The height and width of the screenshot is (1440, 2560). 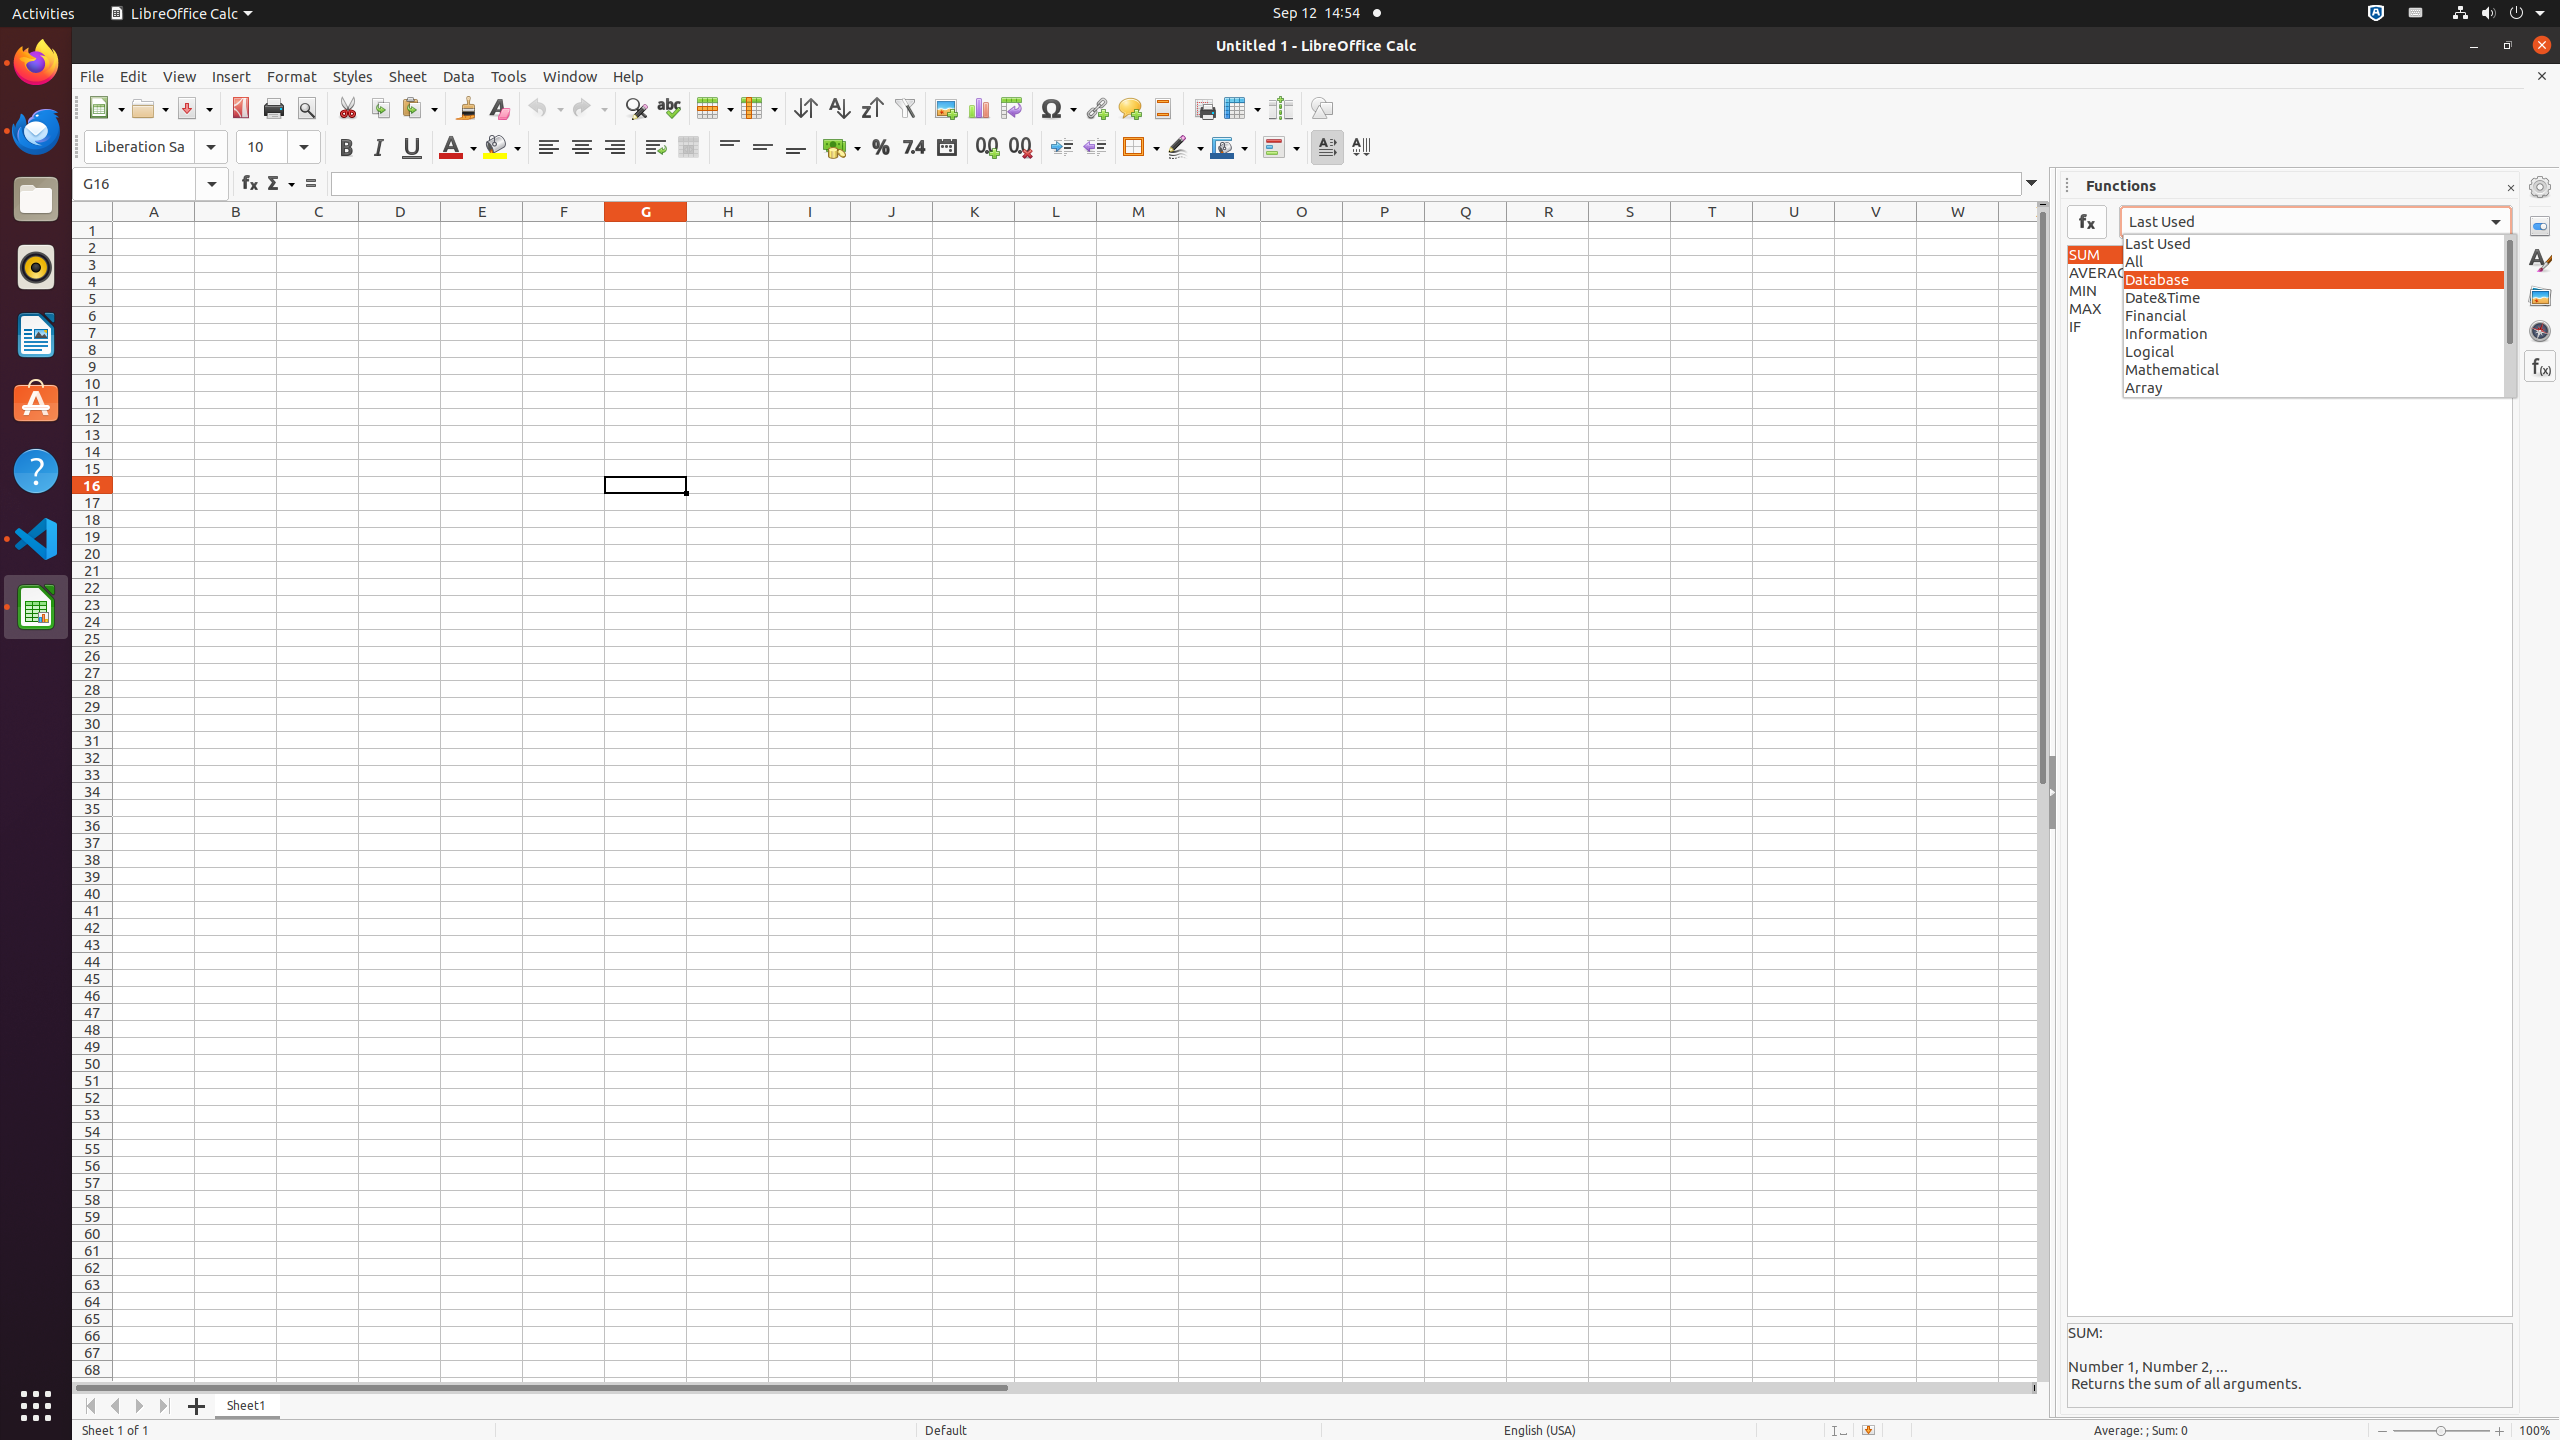 What do you see at coordinates (2416, 14) in the screenshot?
I see `:1.21/StatusNotifierItem` at bounding box center [2416, 14].